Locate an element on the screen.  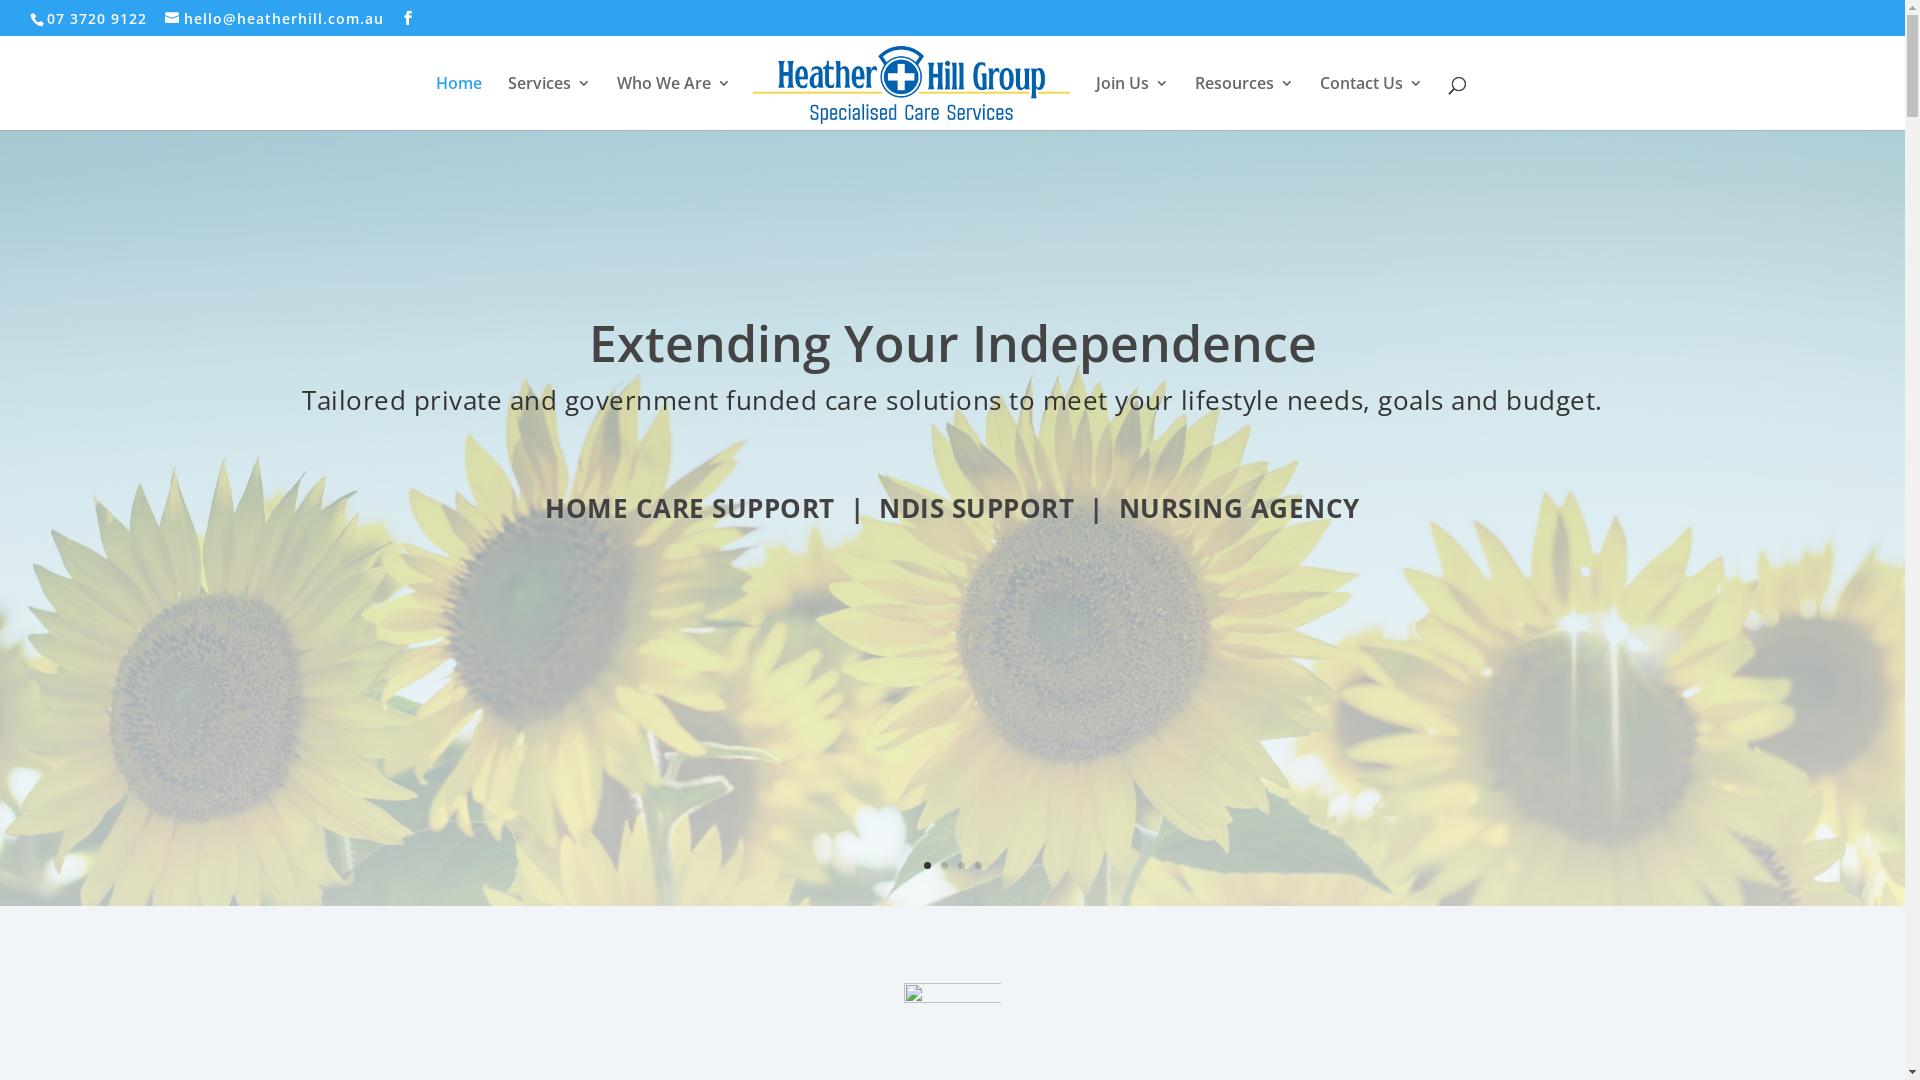
Who We Are is located at coordinates (674, 103).